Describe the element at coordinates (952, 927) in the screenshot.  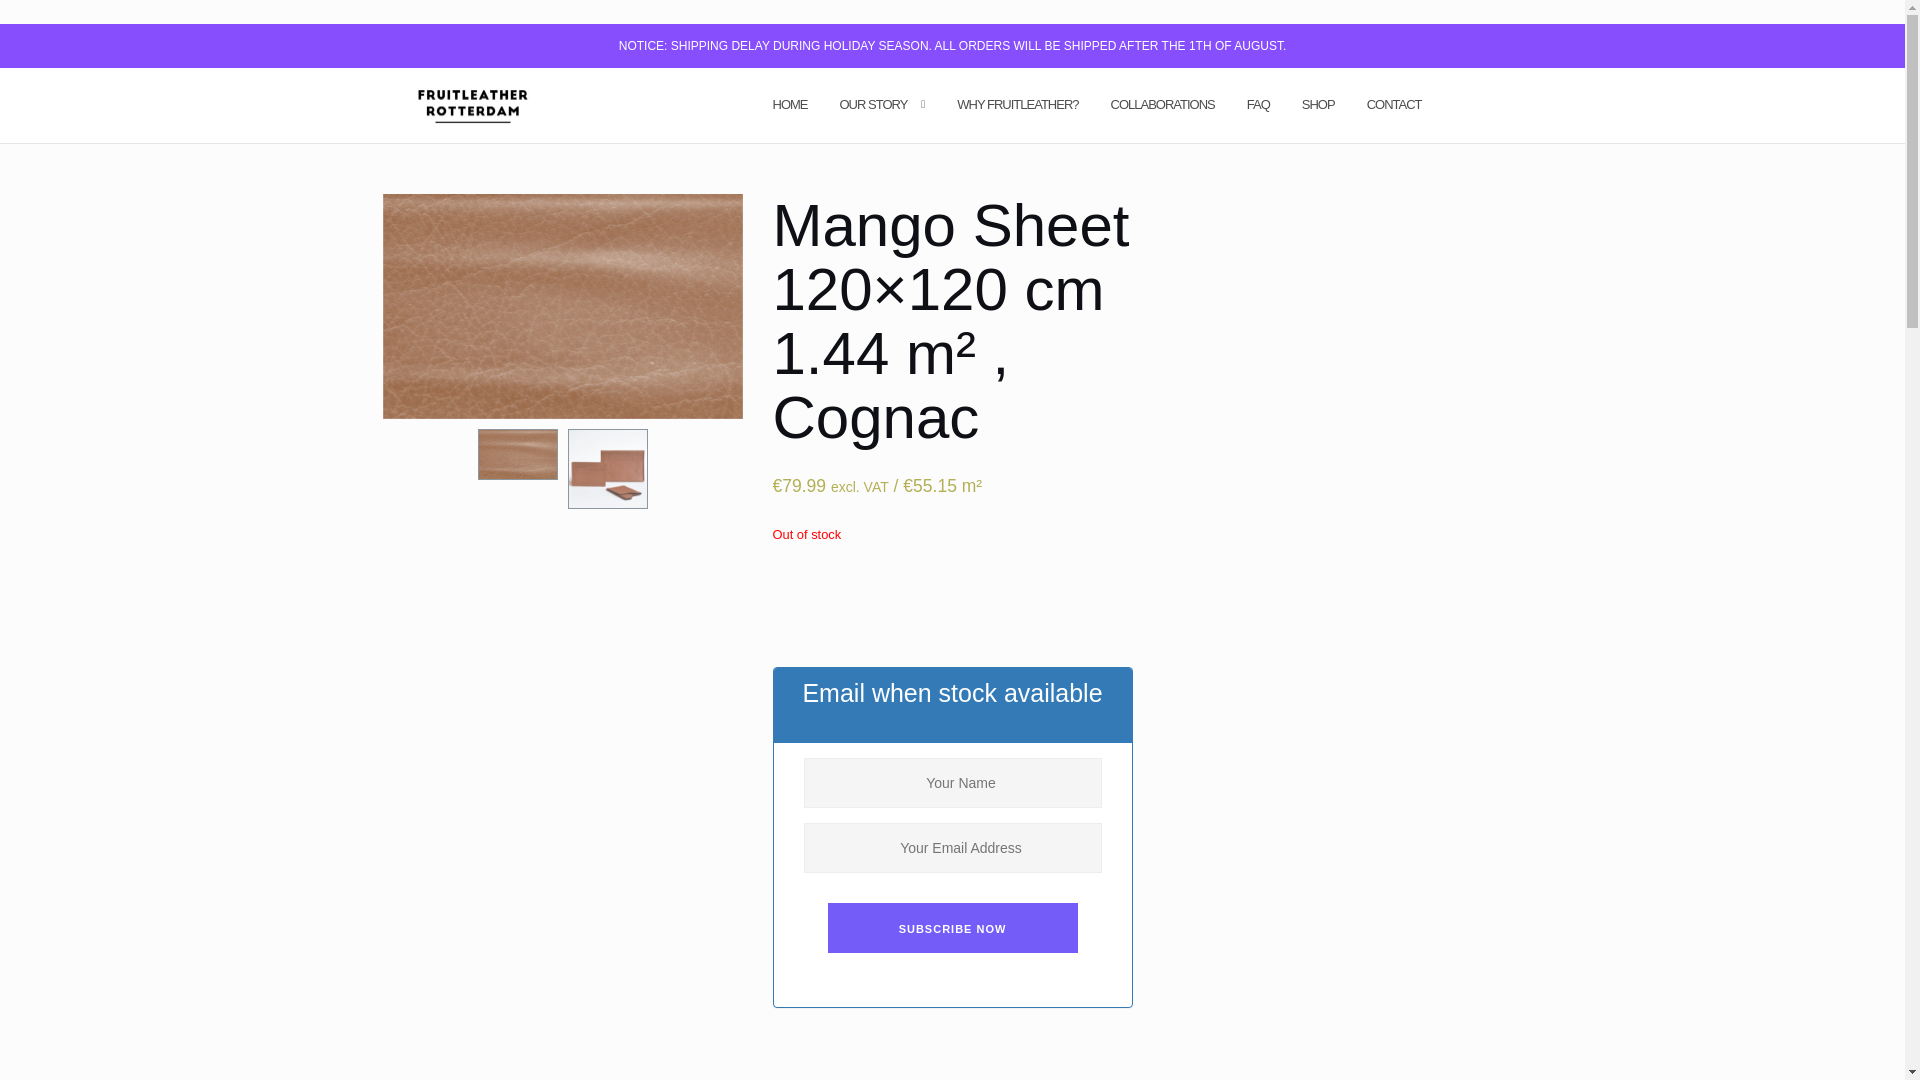
I see `Subscribe Now` at that location.